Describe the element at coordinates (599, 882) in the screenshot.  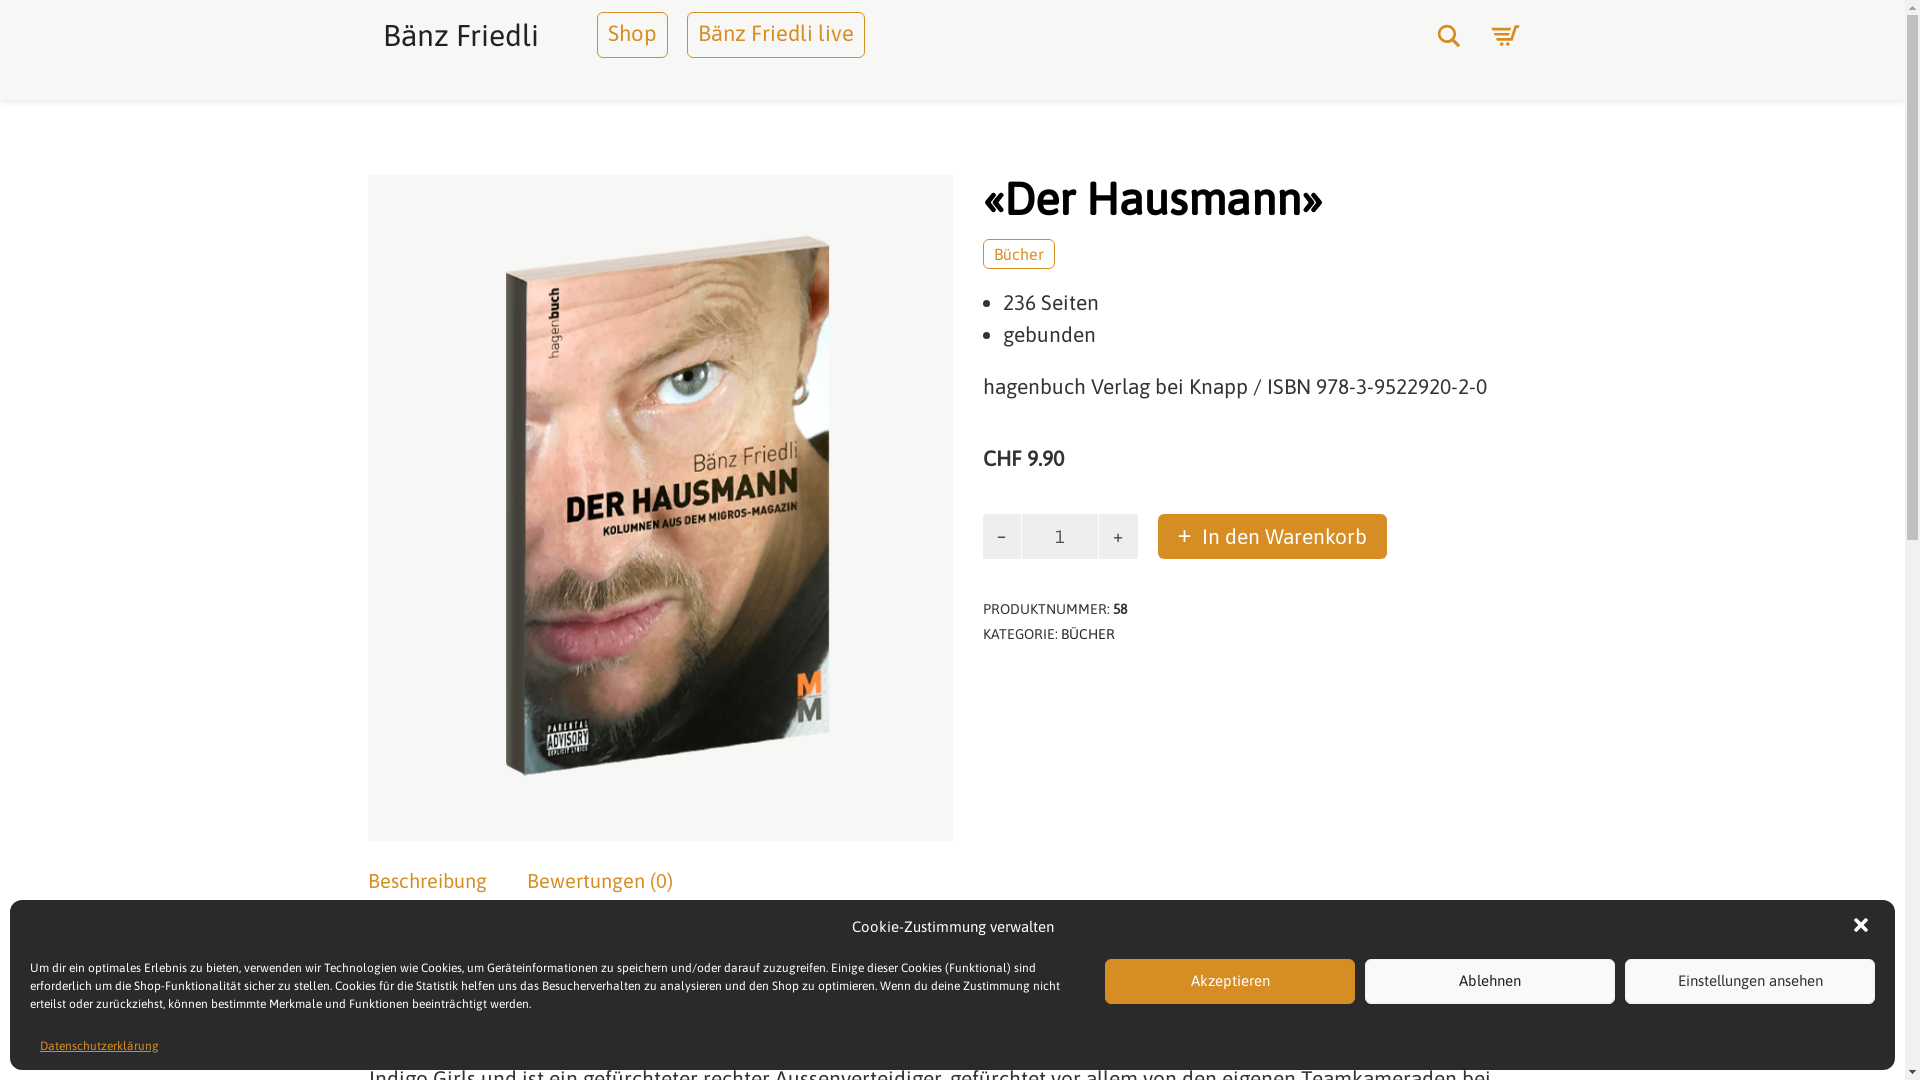
I see `Bewertungen (0)` at that location.